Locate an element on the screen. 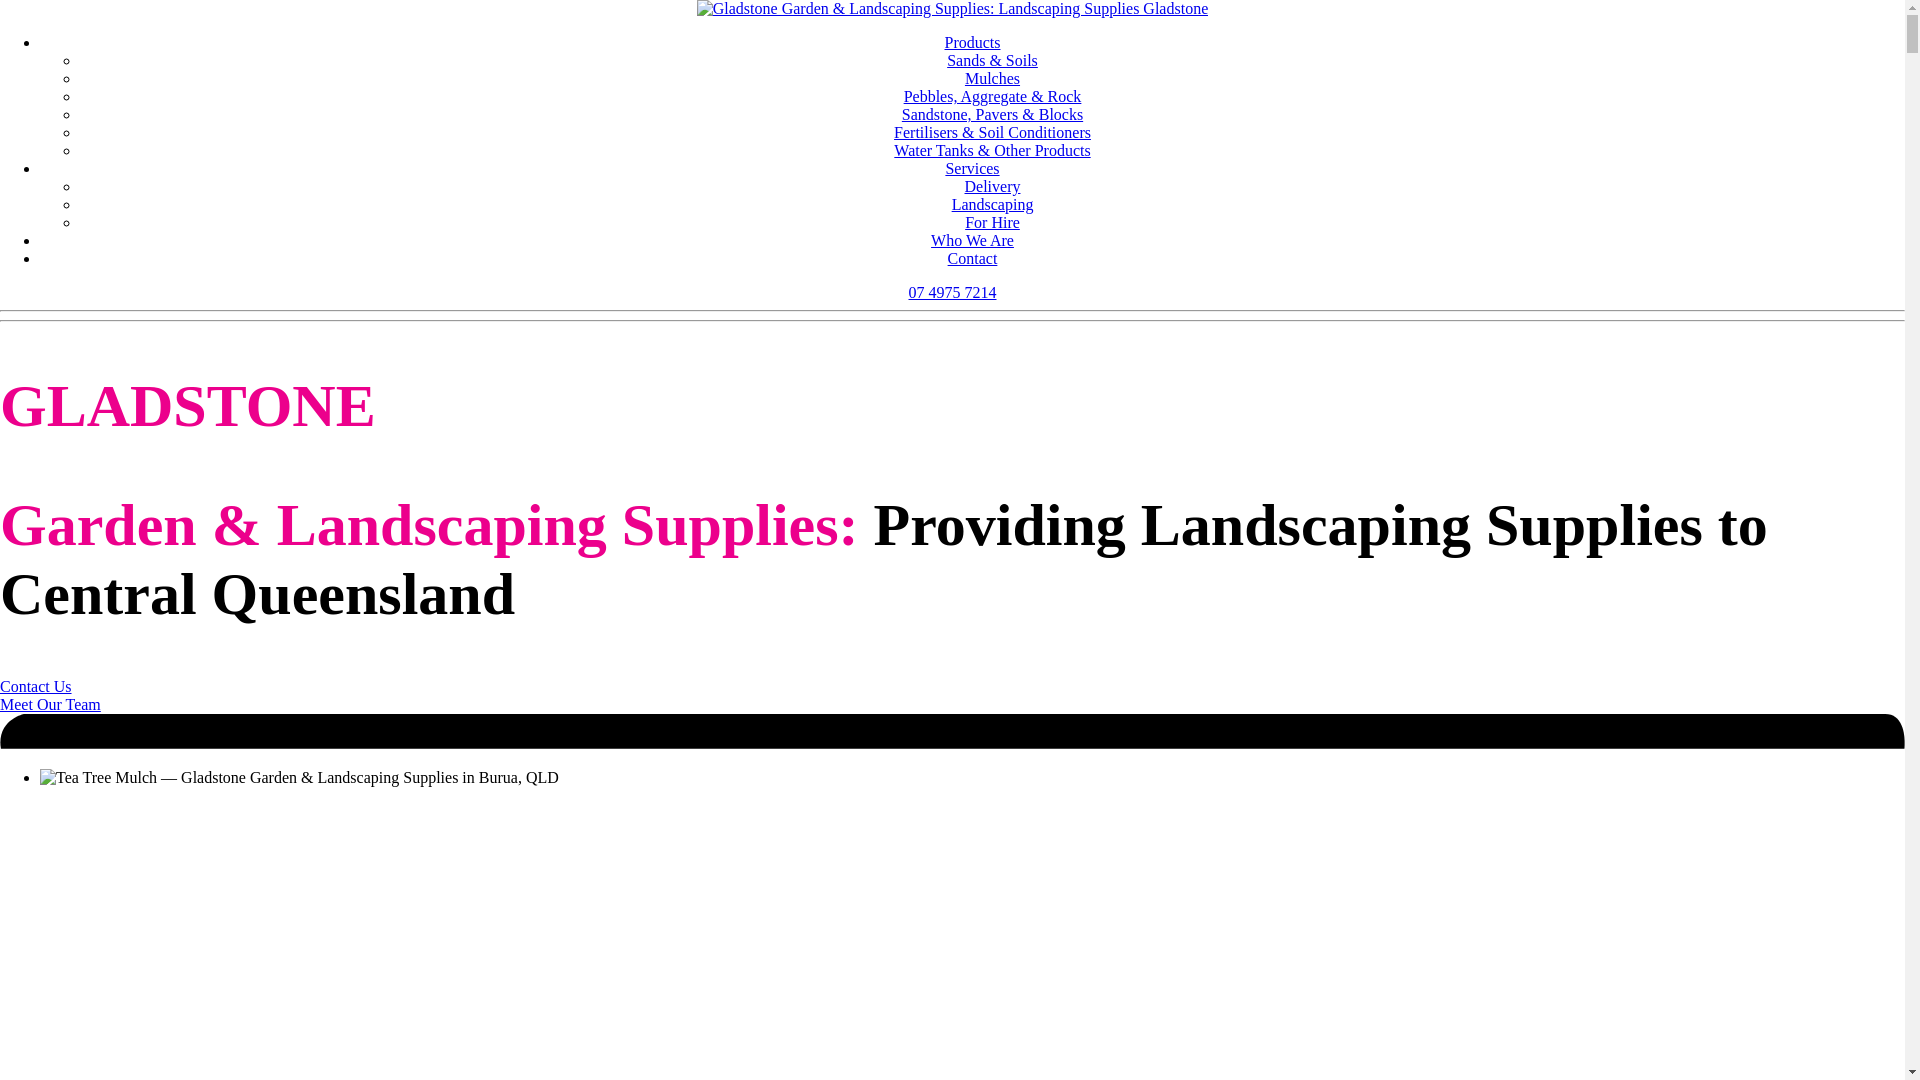  Landscaping is located at coordinates (993, 204).